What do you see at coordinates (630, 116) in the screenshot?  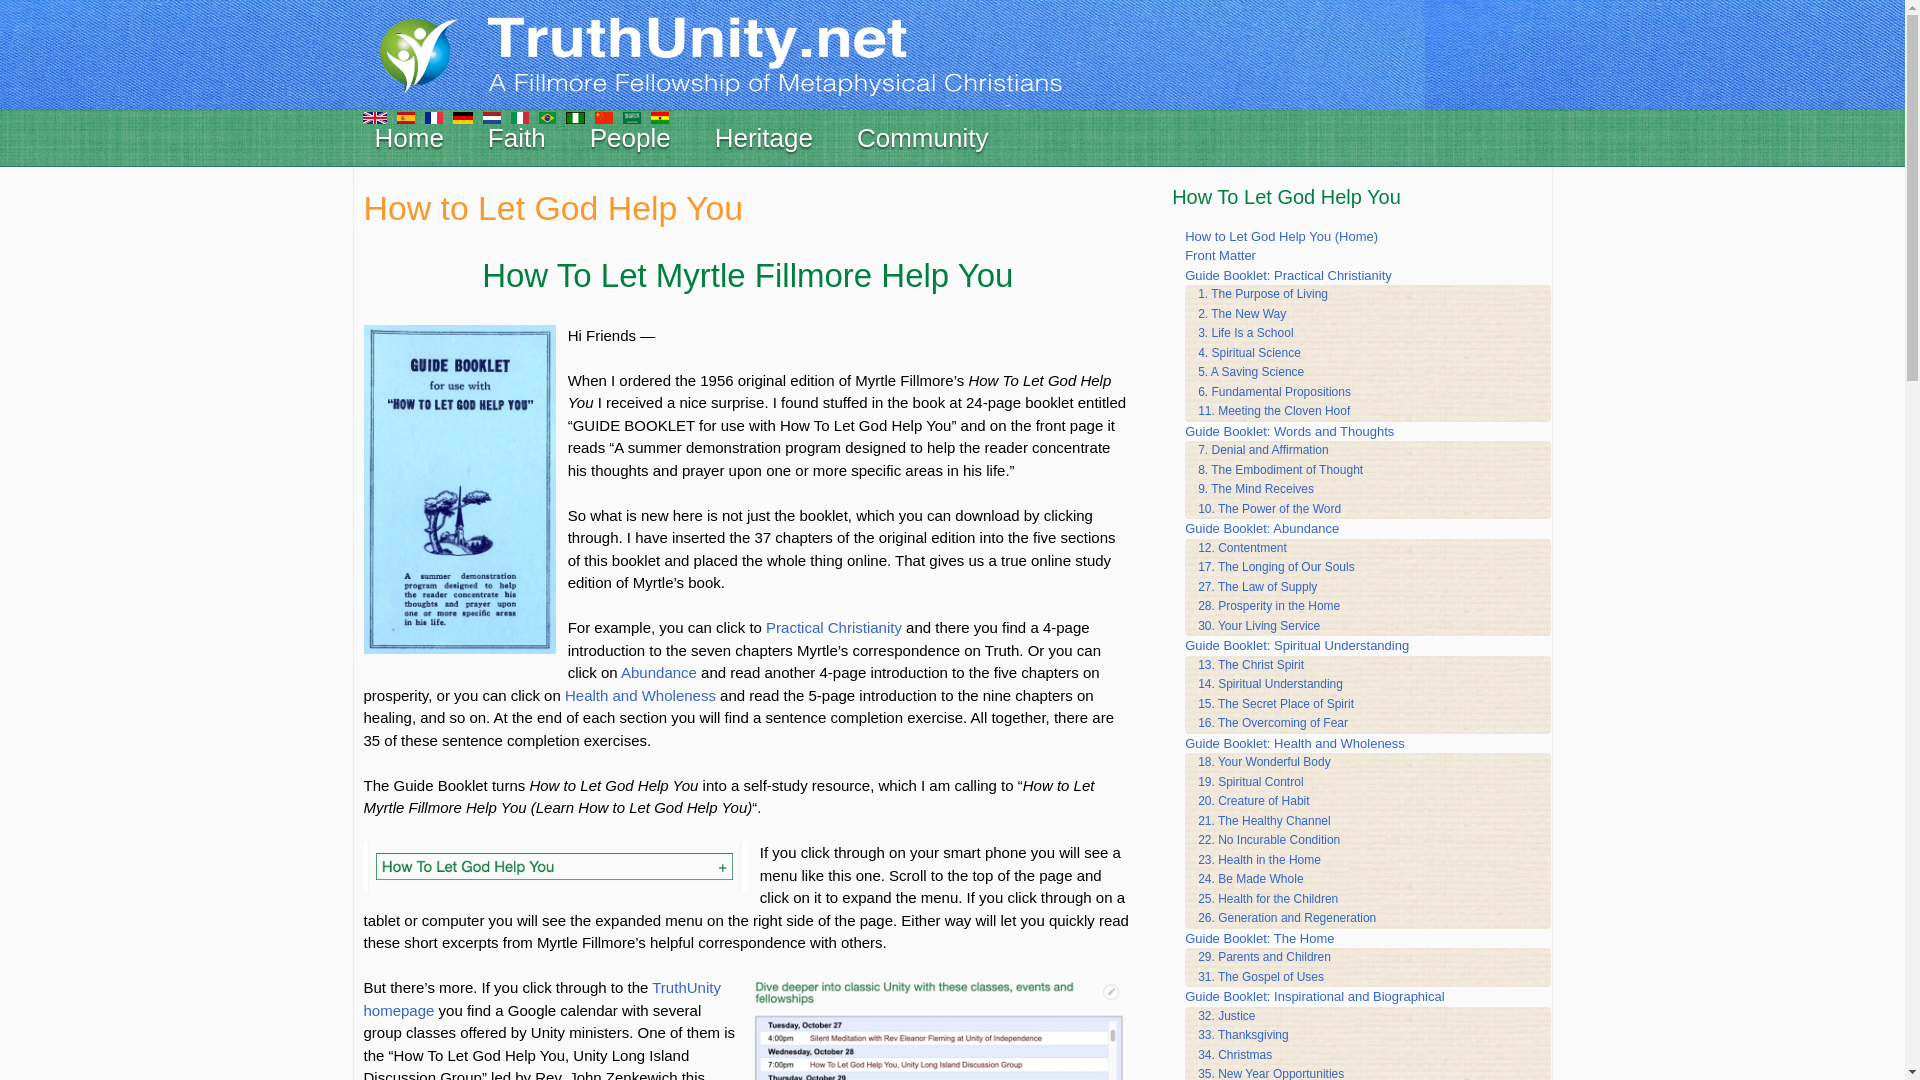 I see `Arabic` at bounding box center [630, 116].